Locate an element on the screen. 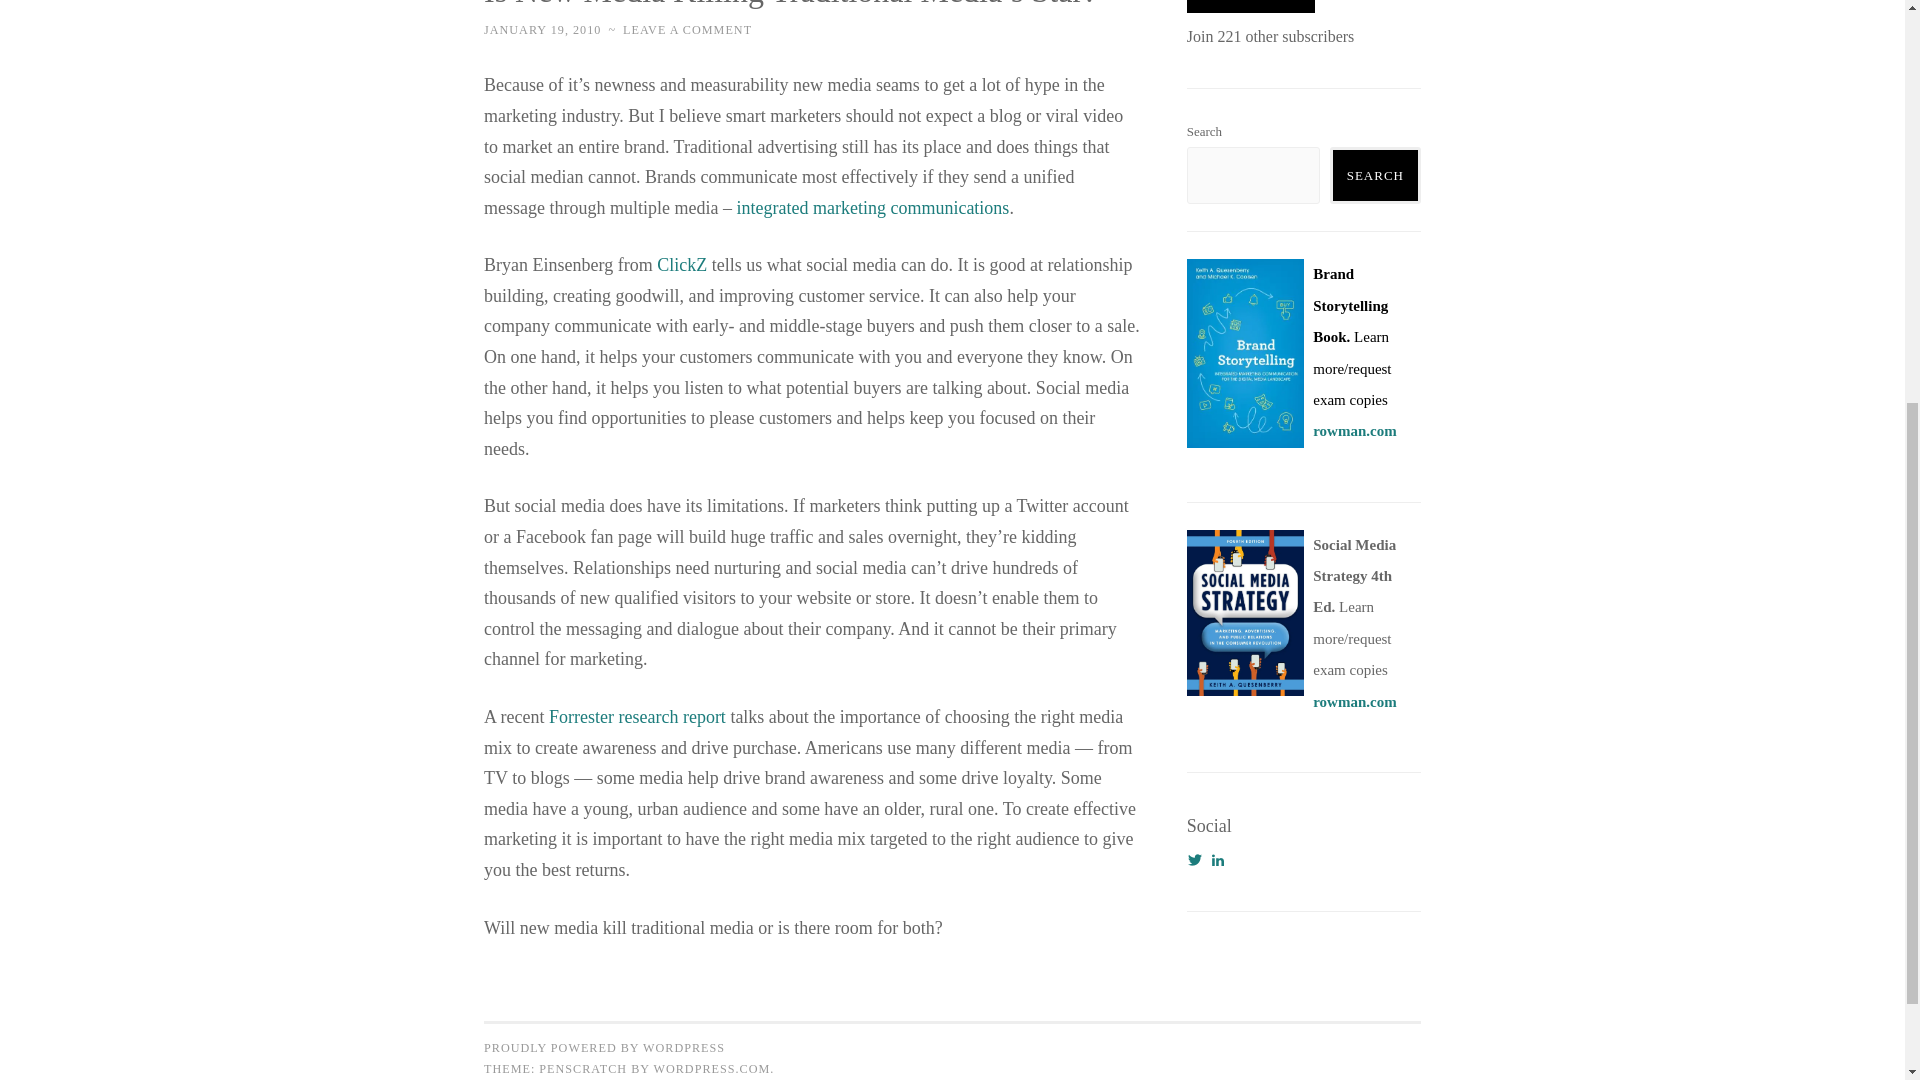 Image resolution: width=1920 pixels, height=1080 pixels. JANUARY 19, 2010 is located at coordinates (542, 29).